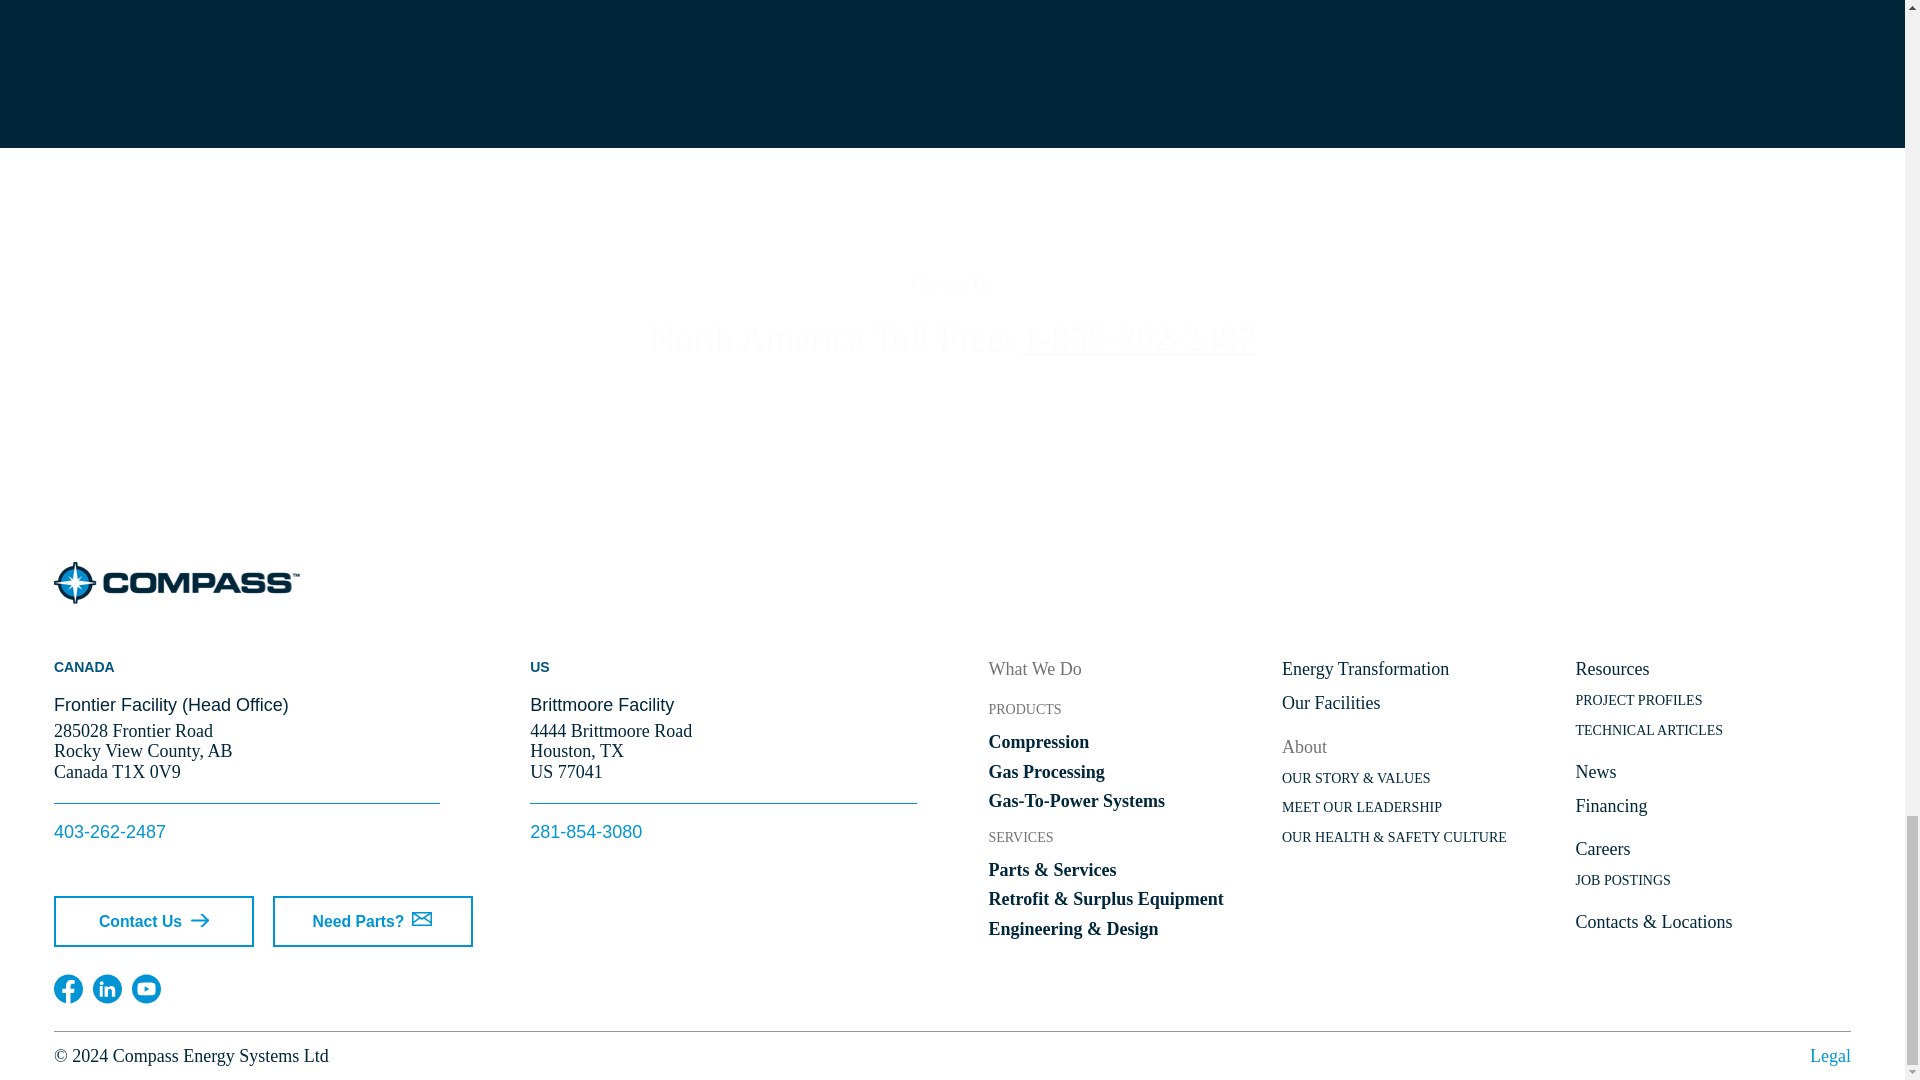 This screenshot has height=1080, width=1920. What do you see at coordinates (1714, 708) in the screenshot?
I see `PROJECT PROFILES` at bounding box center [1714, 708].